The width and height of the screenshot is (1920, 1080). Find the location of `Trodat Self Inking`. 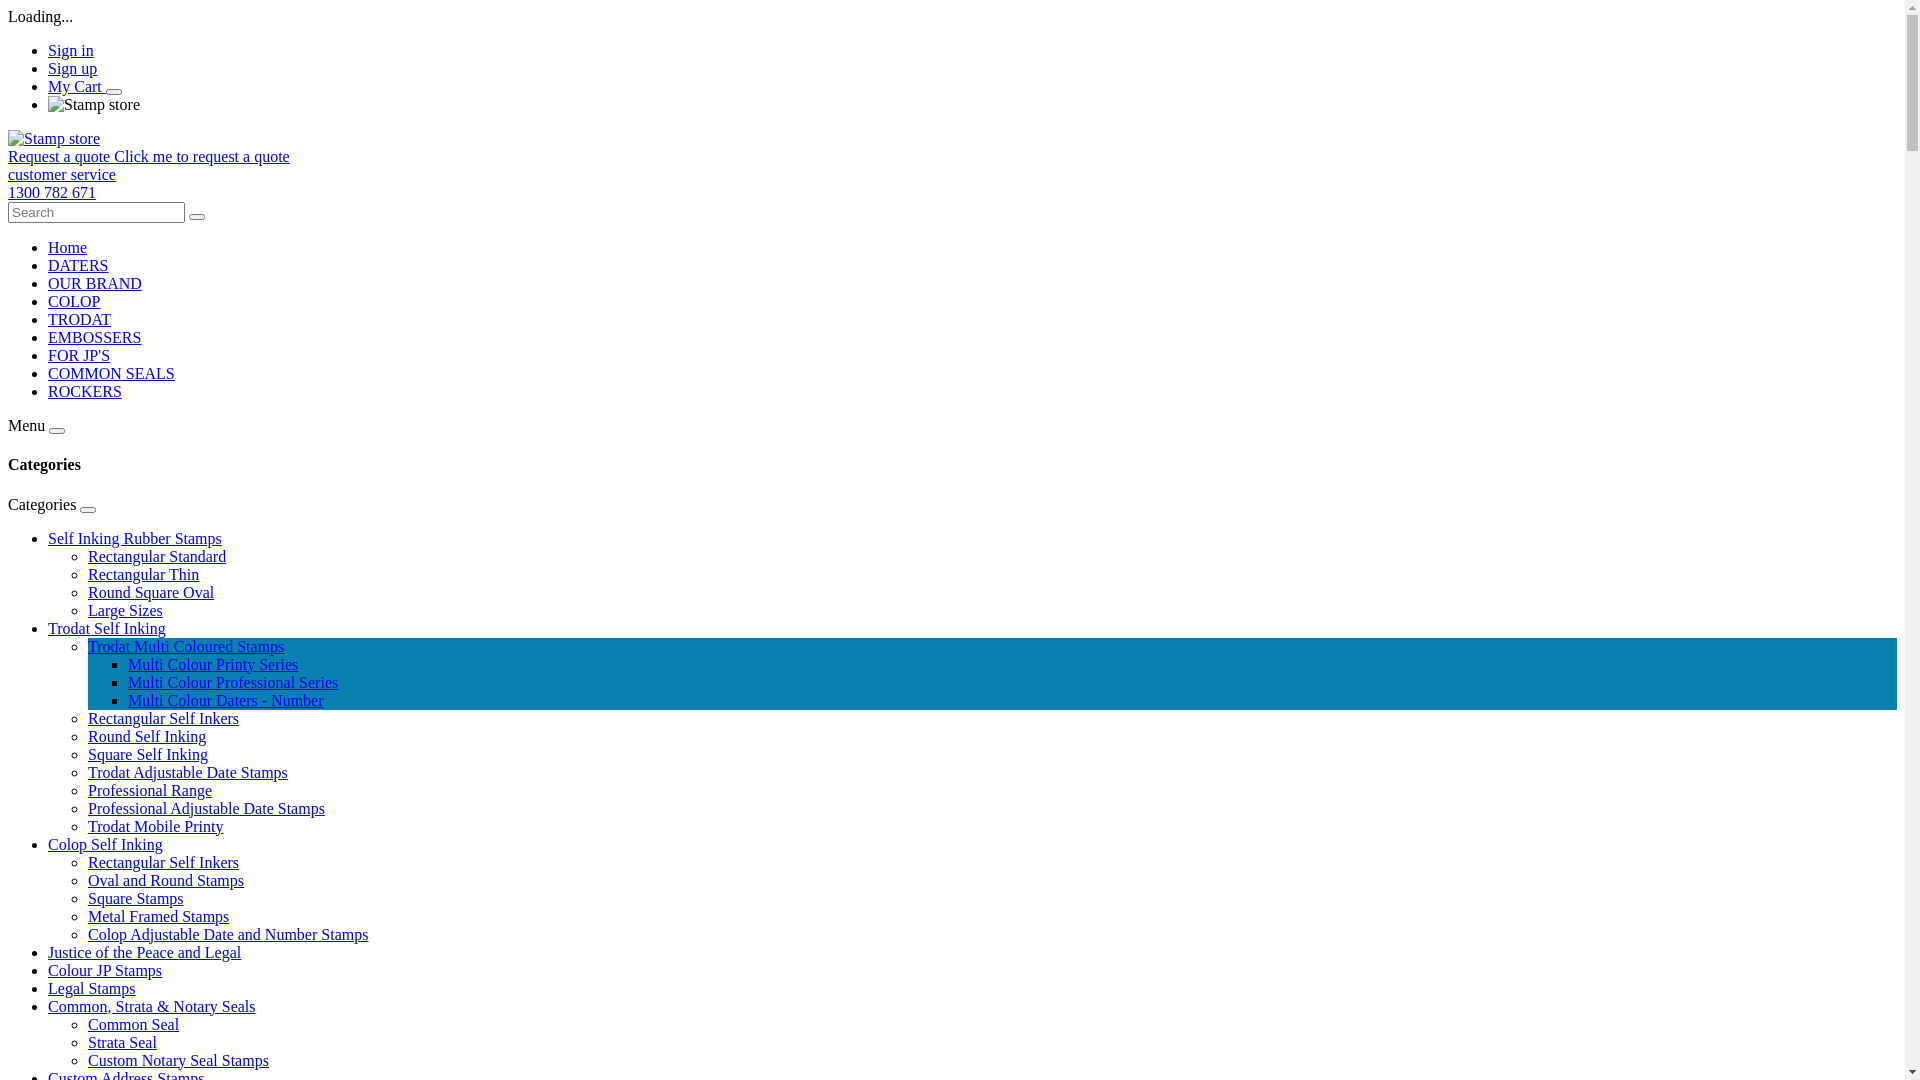

Trodat Self Inking is located at coordinates (107, 628).